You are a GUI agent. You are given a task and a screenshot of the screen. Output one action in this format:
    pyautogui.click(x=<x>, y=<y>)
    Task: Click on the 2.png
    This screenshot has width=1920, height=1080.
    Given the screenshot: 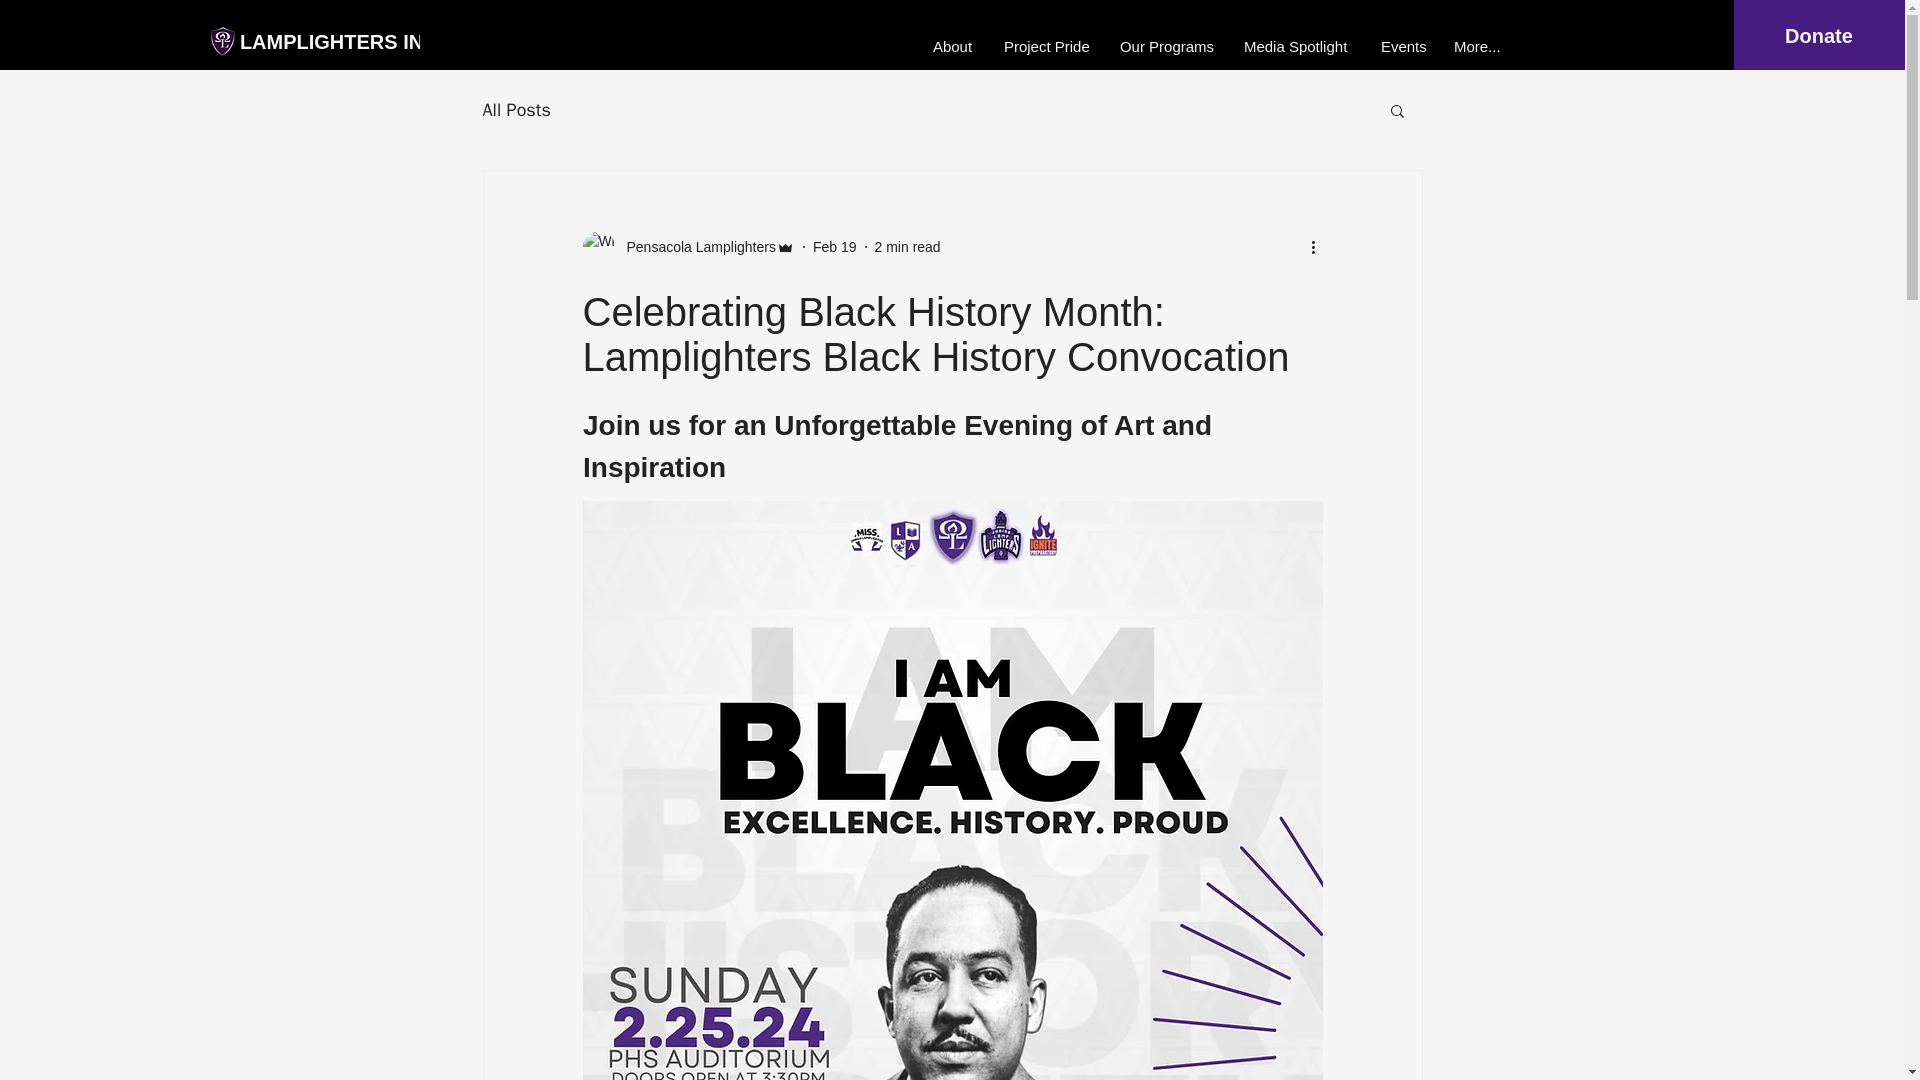 What is the action you would take?
    pyautogui.click(x=222, y=42)
    